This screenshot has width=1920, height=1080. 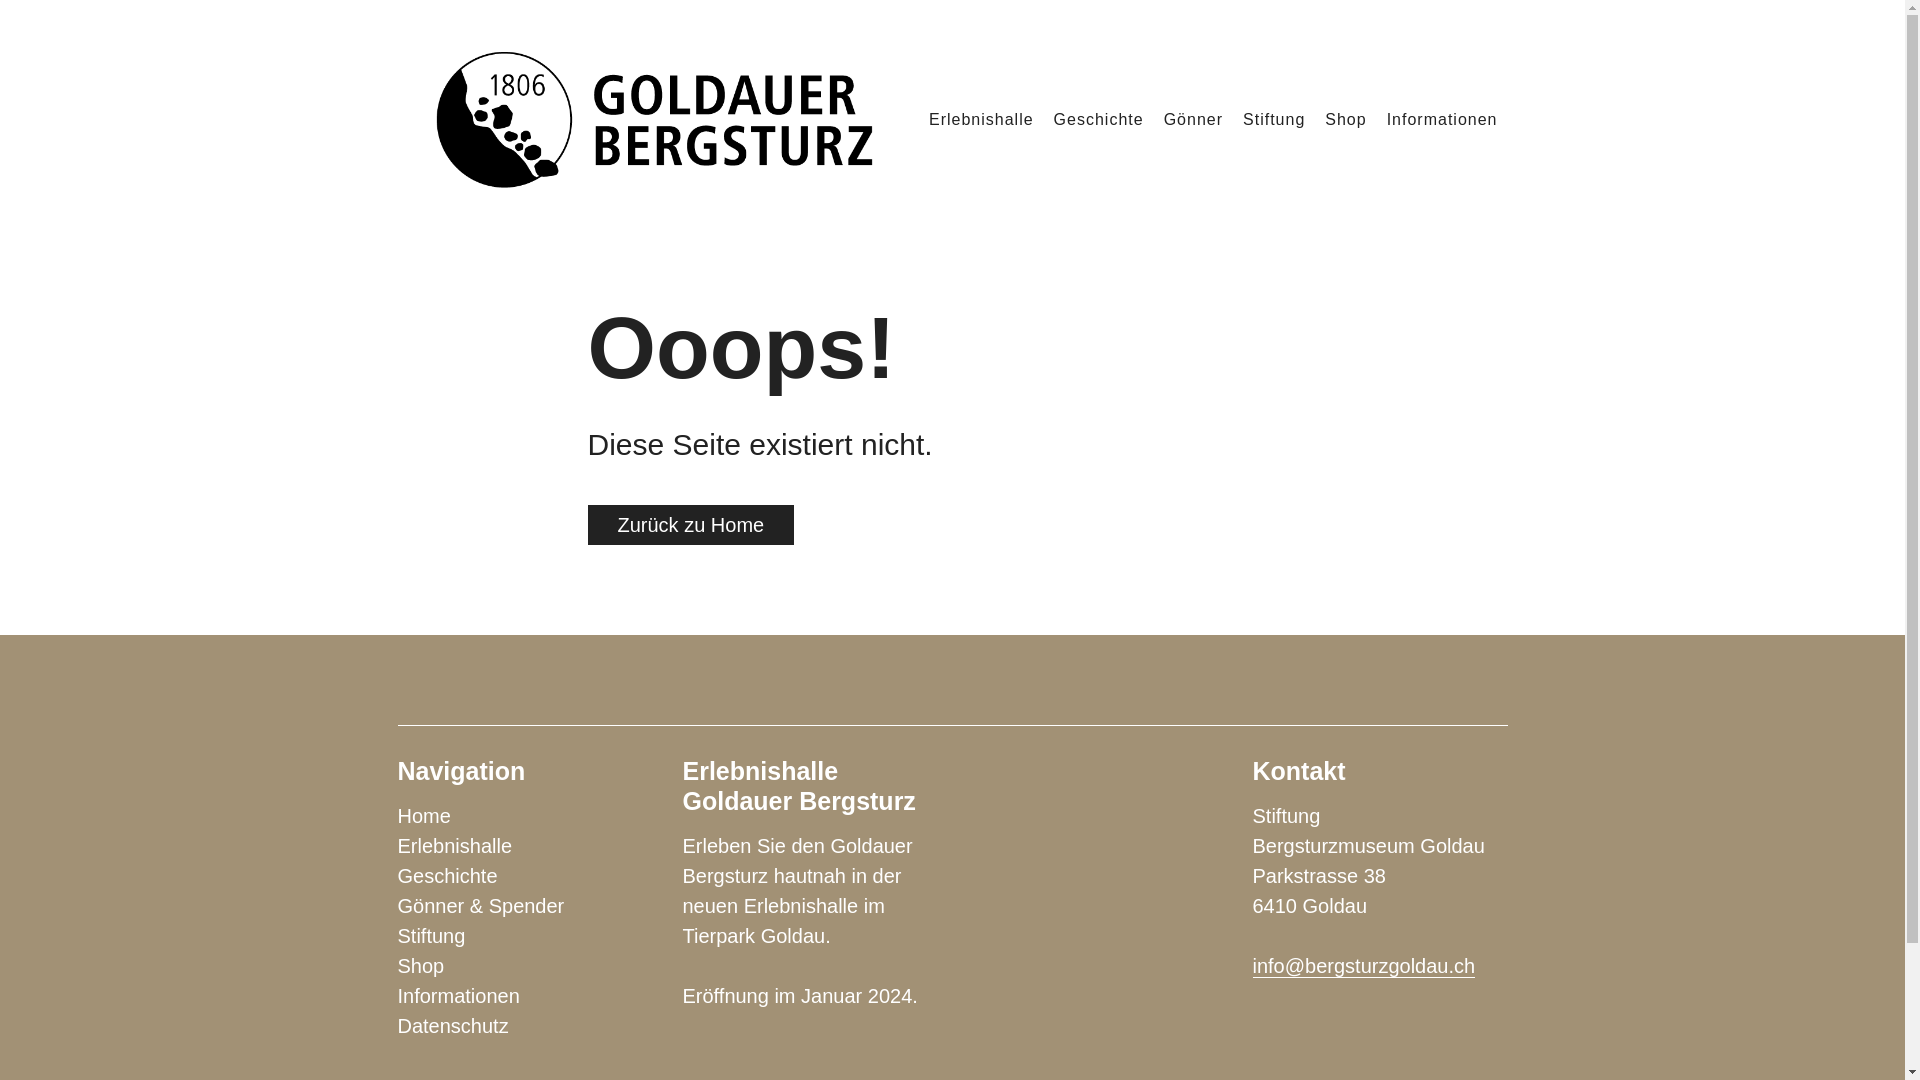 I want to click on Erlebnishalle, so click(x=456, y=846).